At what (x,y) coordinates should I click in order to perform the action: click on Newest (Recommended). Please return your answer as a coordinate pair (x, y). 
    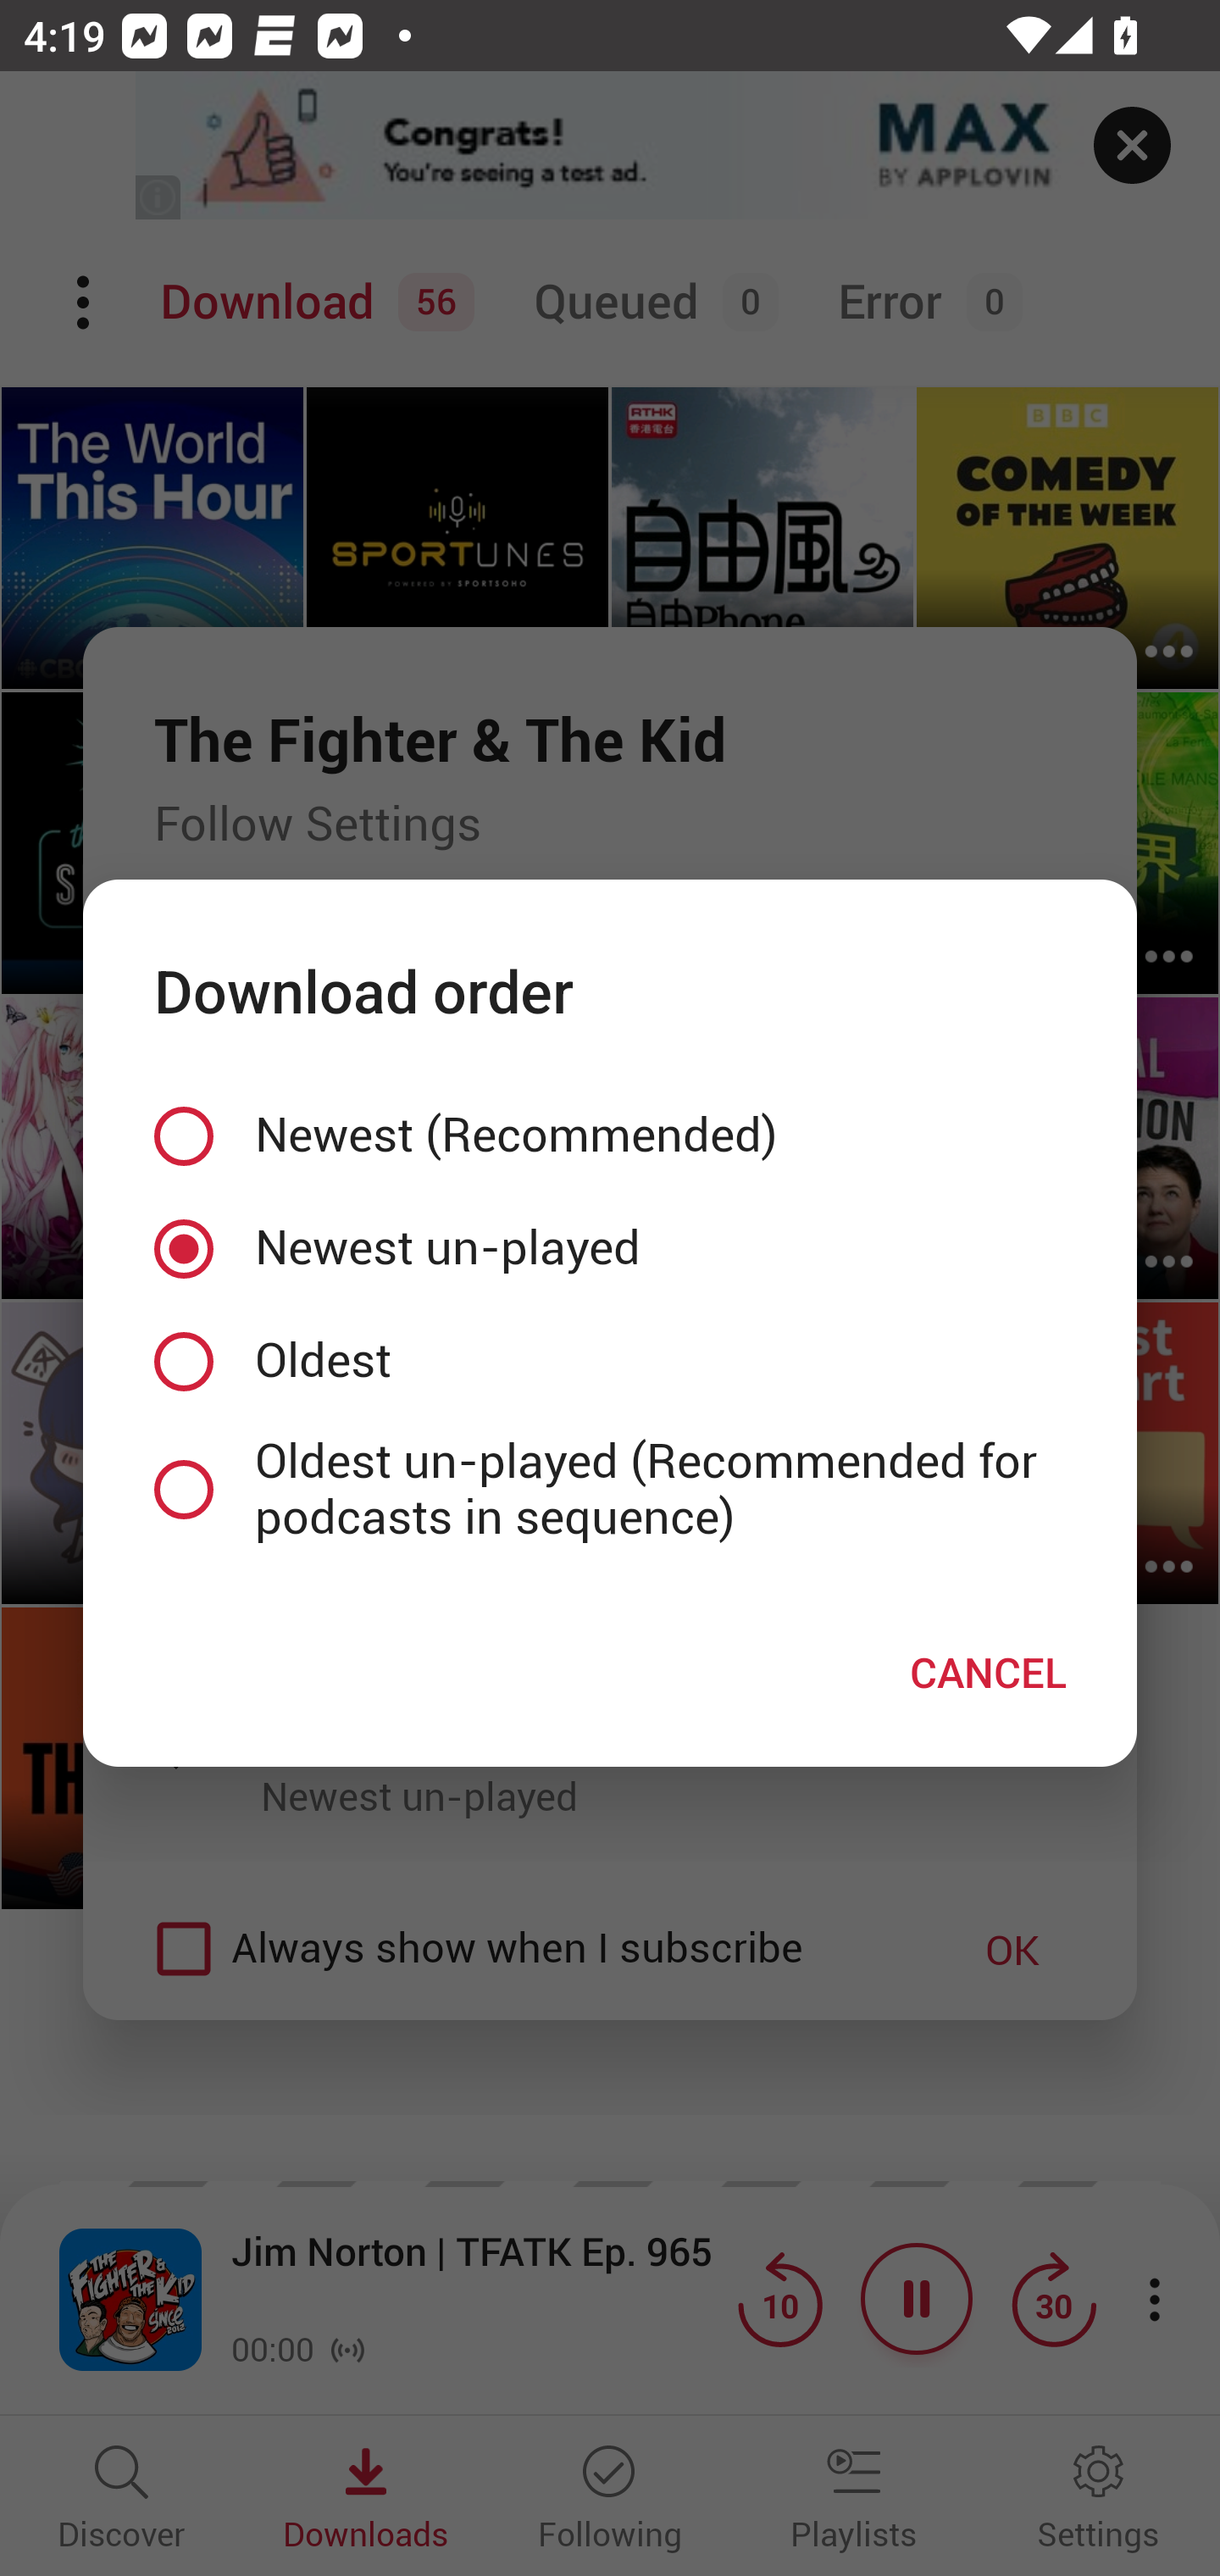
    Looking at the image, I should click on (610, 1137).